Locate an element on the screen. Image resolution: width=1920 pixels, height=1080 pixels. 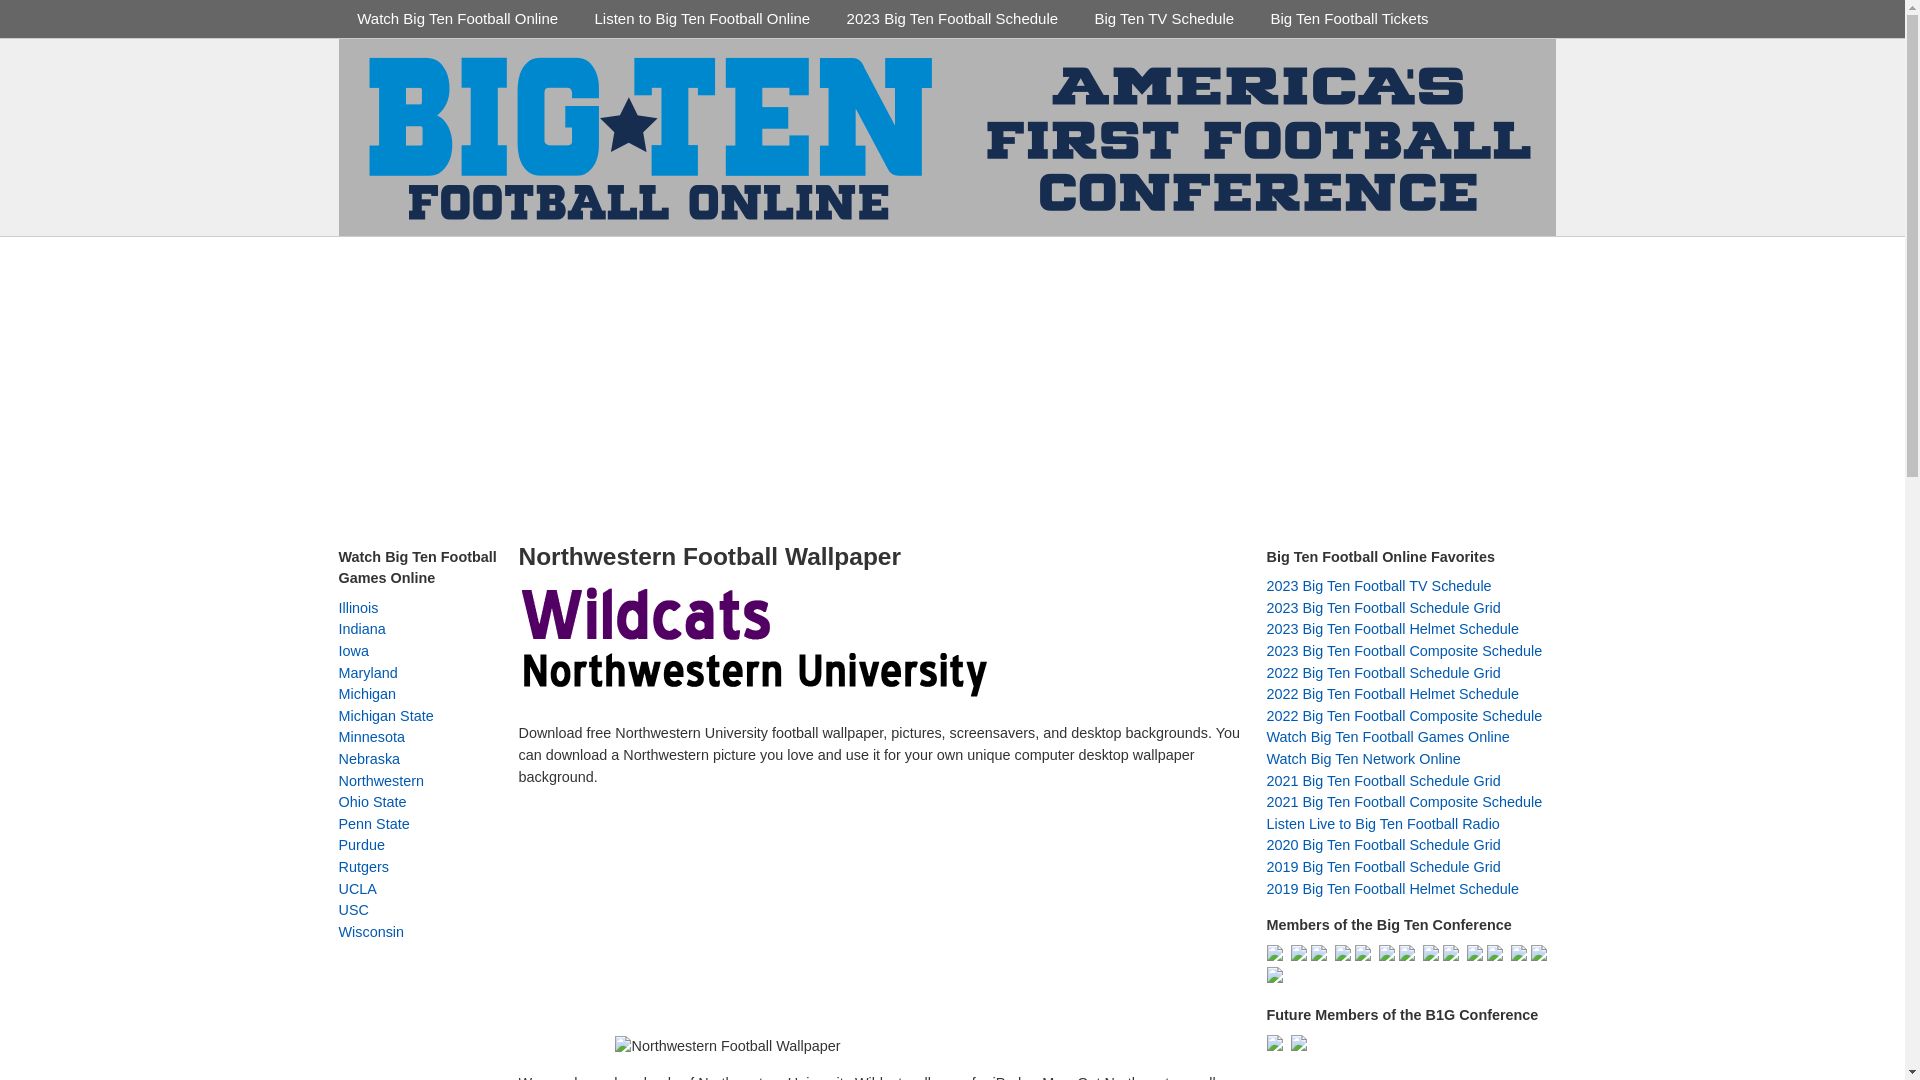
Illinois is located at coordinates (358, 608).